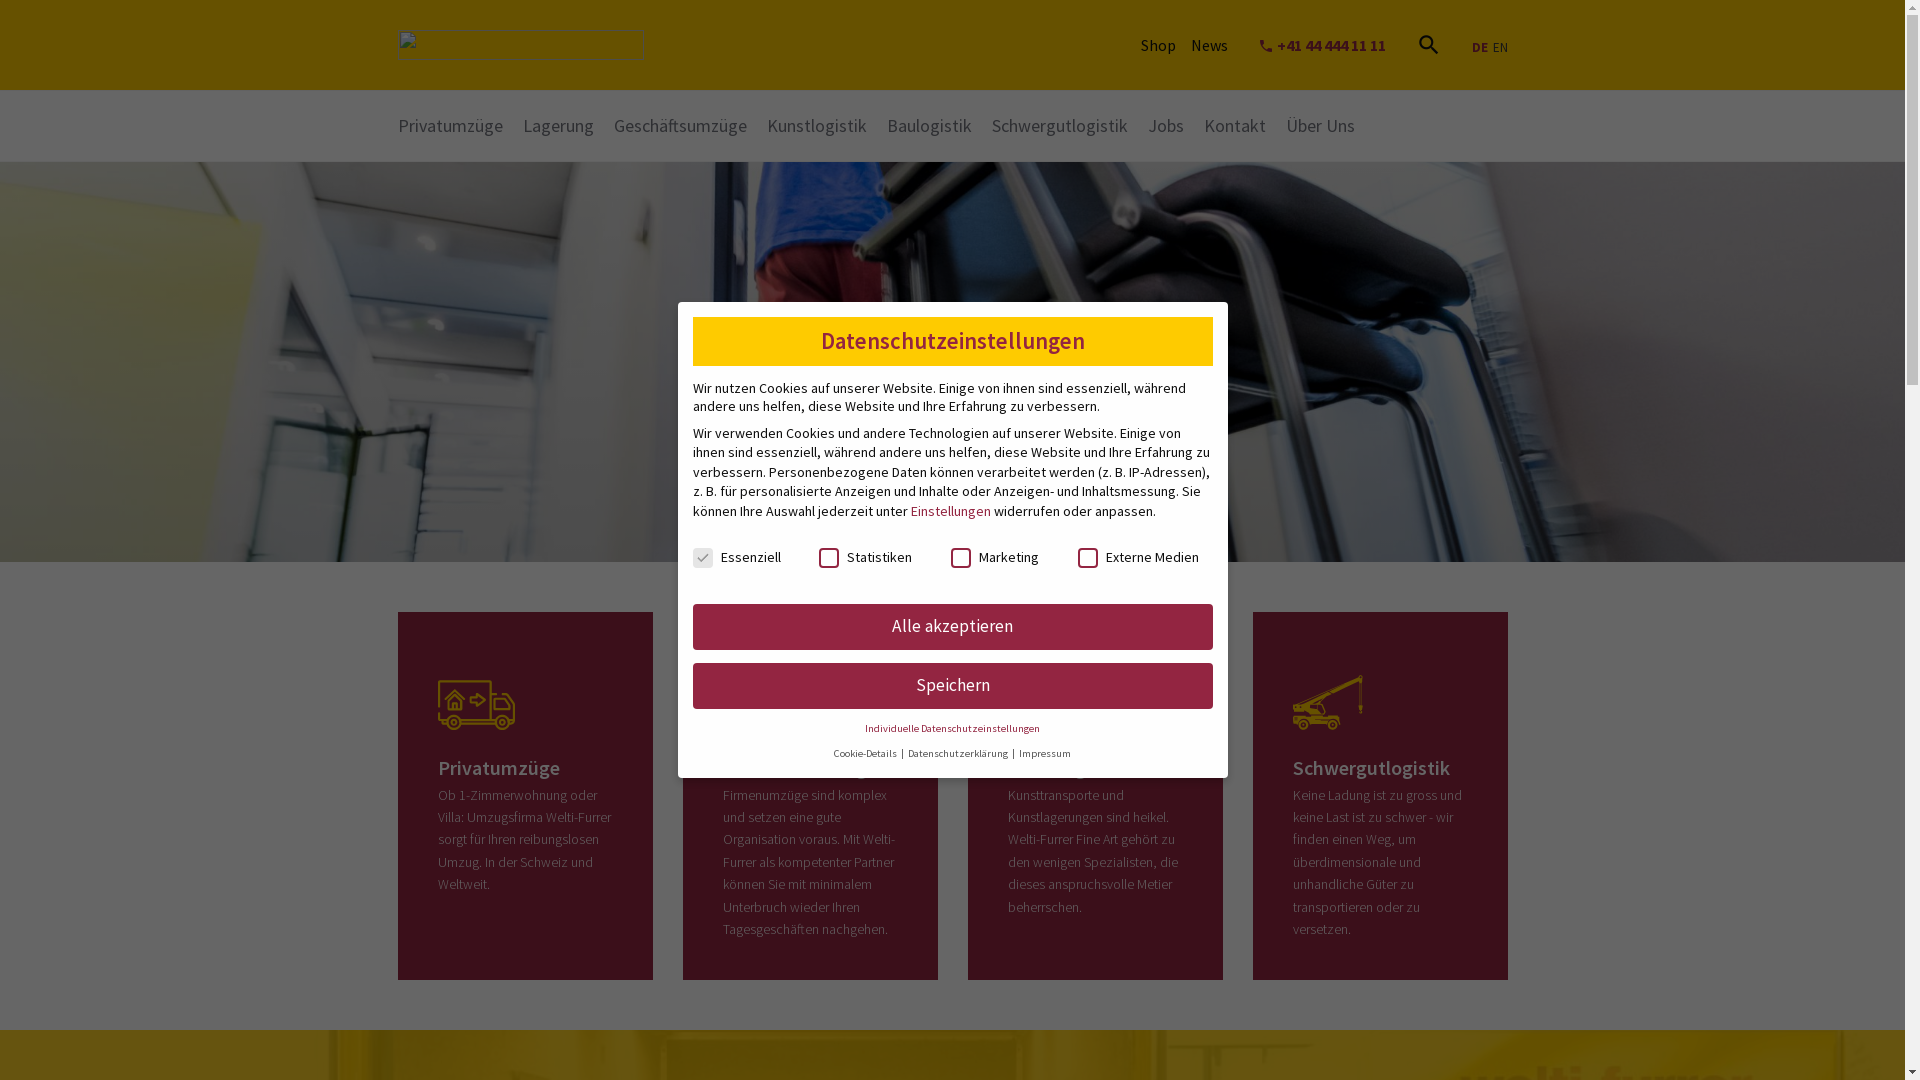 This screenshot has height=1080, width=1920. What do you see at coordinates (1480, 47) in the screenshot?
I see `DE` at bounding box center [1480, 47].